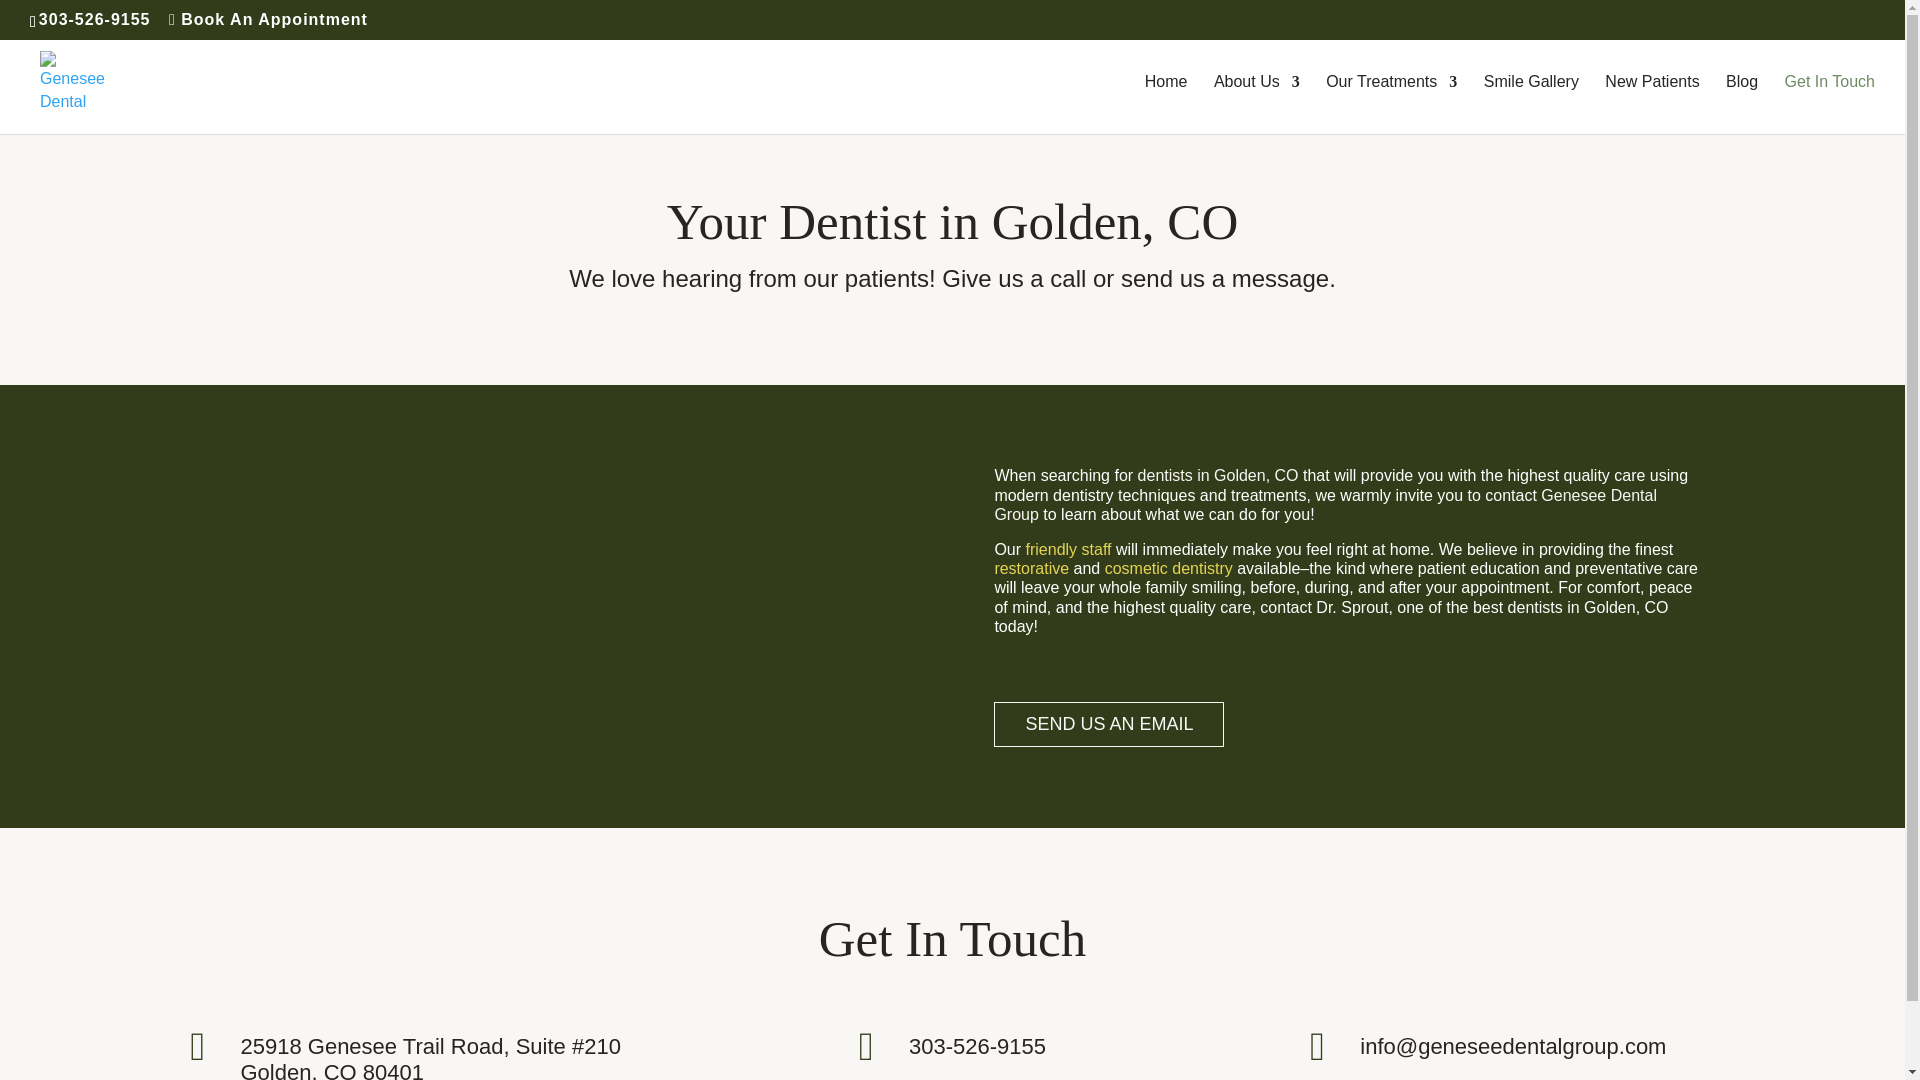 Image resolution: width=1920 pixels, height=1080 pixels. Describe the element at coordinates (1109, 724) in the screenshot. I see `SEND US AN EMAIL` at that location.